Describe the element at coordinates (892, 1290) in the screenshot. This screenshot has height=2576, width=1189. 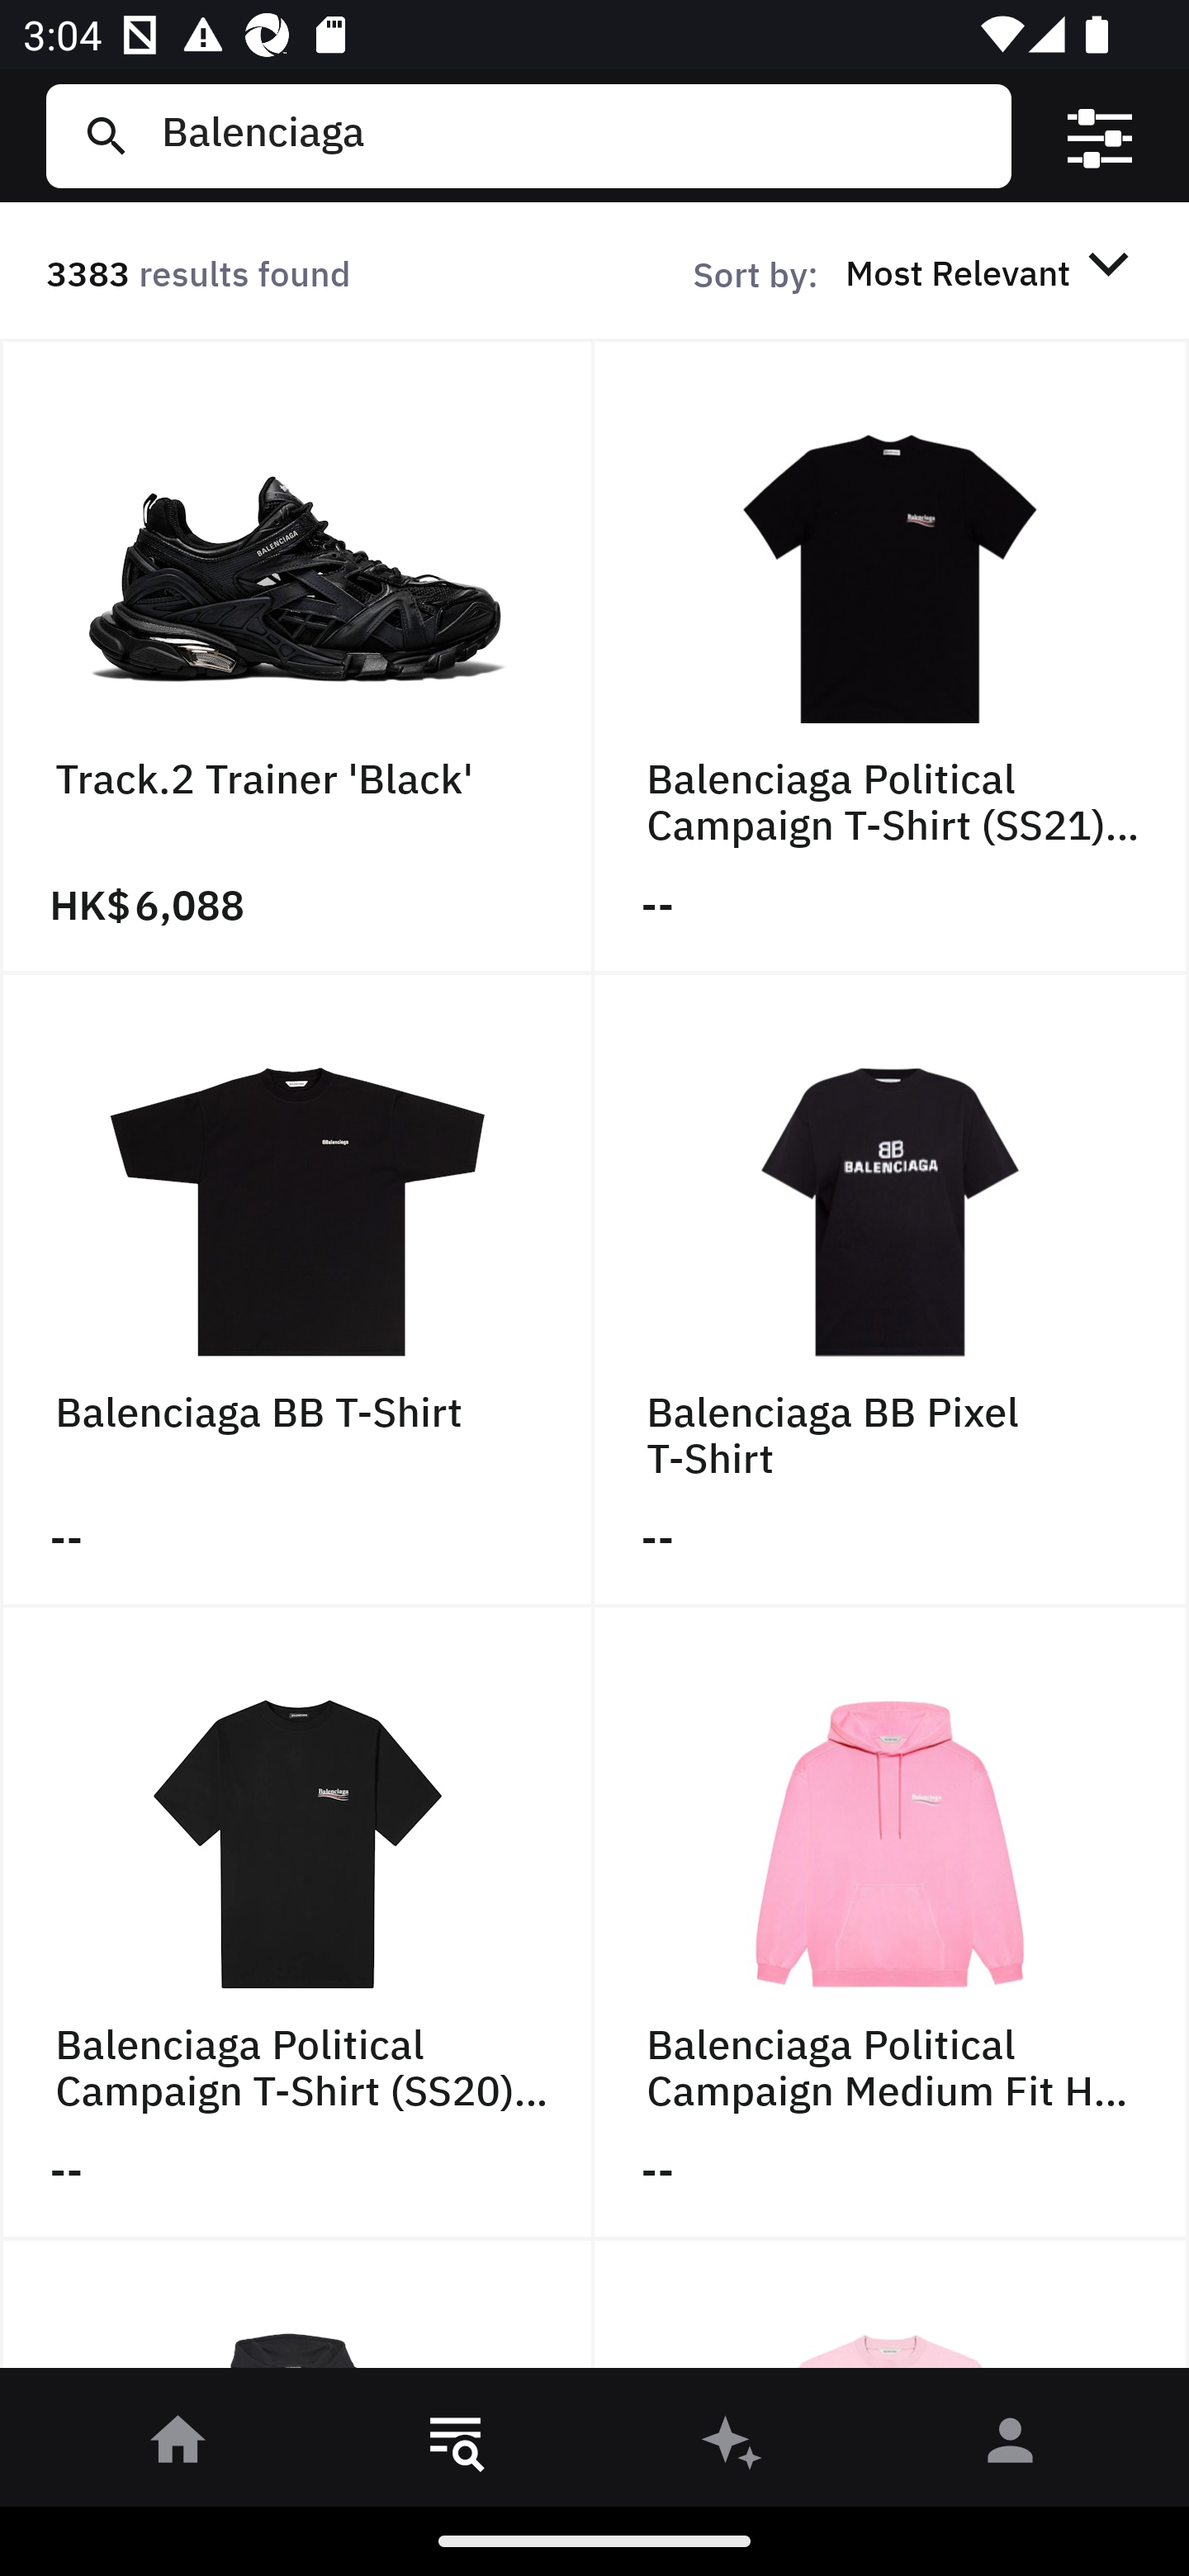
I see `Balenciaga BB Pixel T-Shirt --` at that location.